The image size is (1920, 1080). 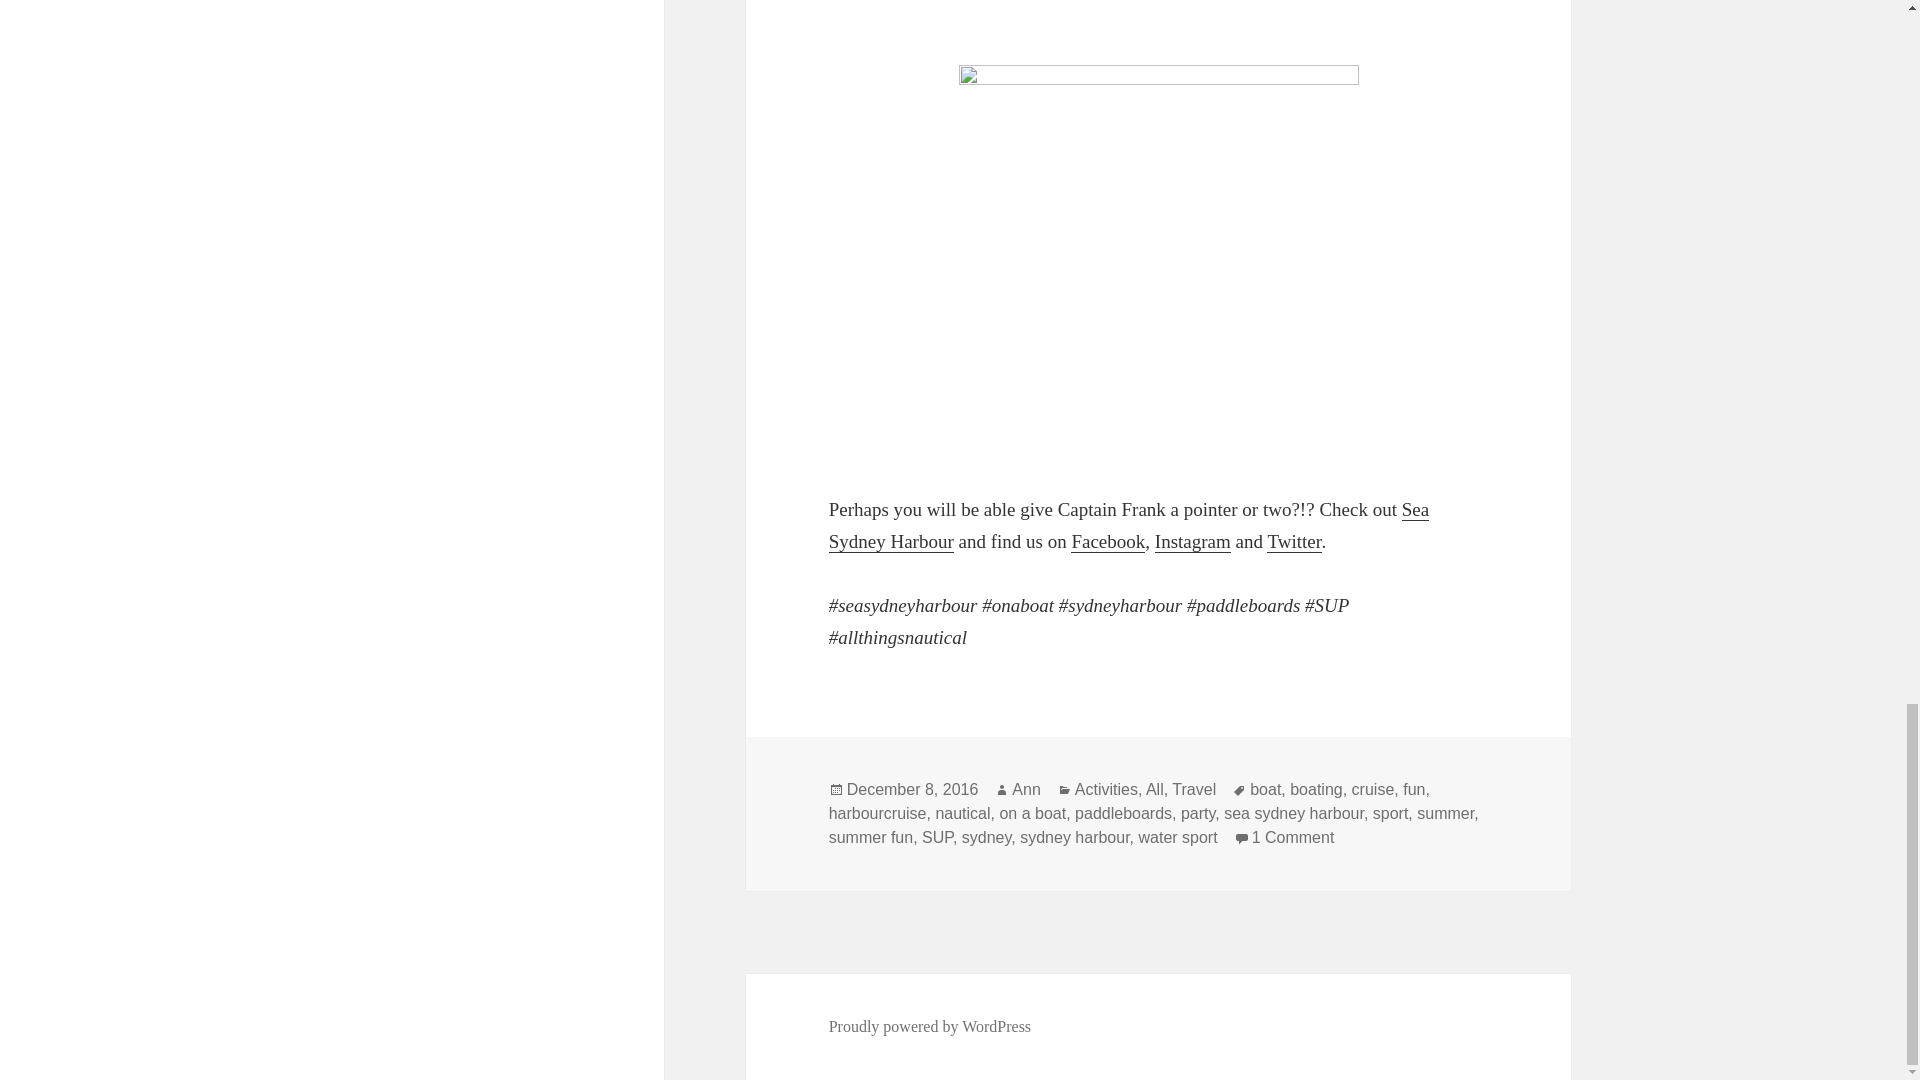 I want to click on Facebook, so click(x=1108, y=542).